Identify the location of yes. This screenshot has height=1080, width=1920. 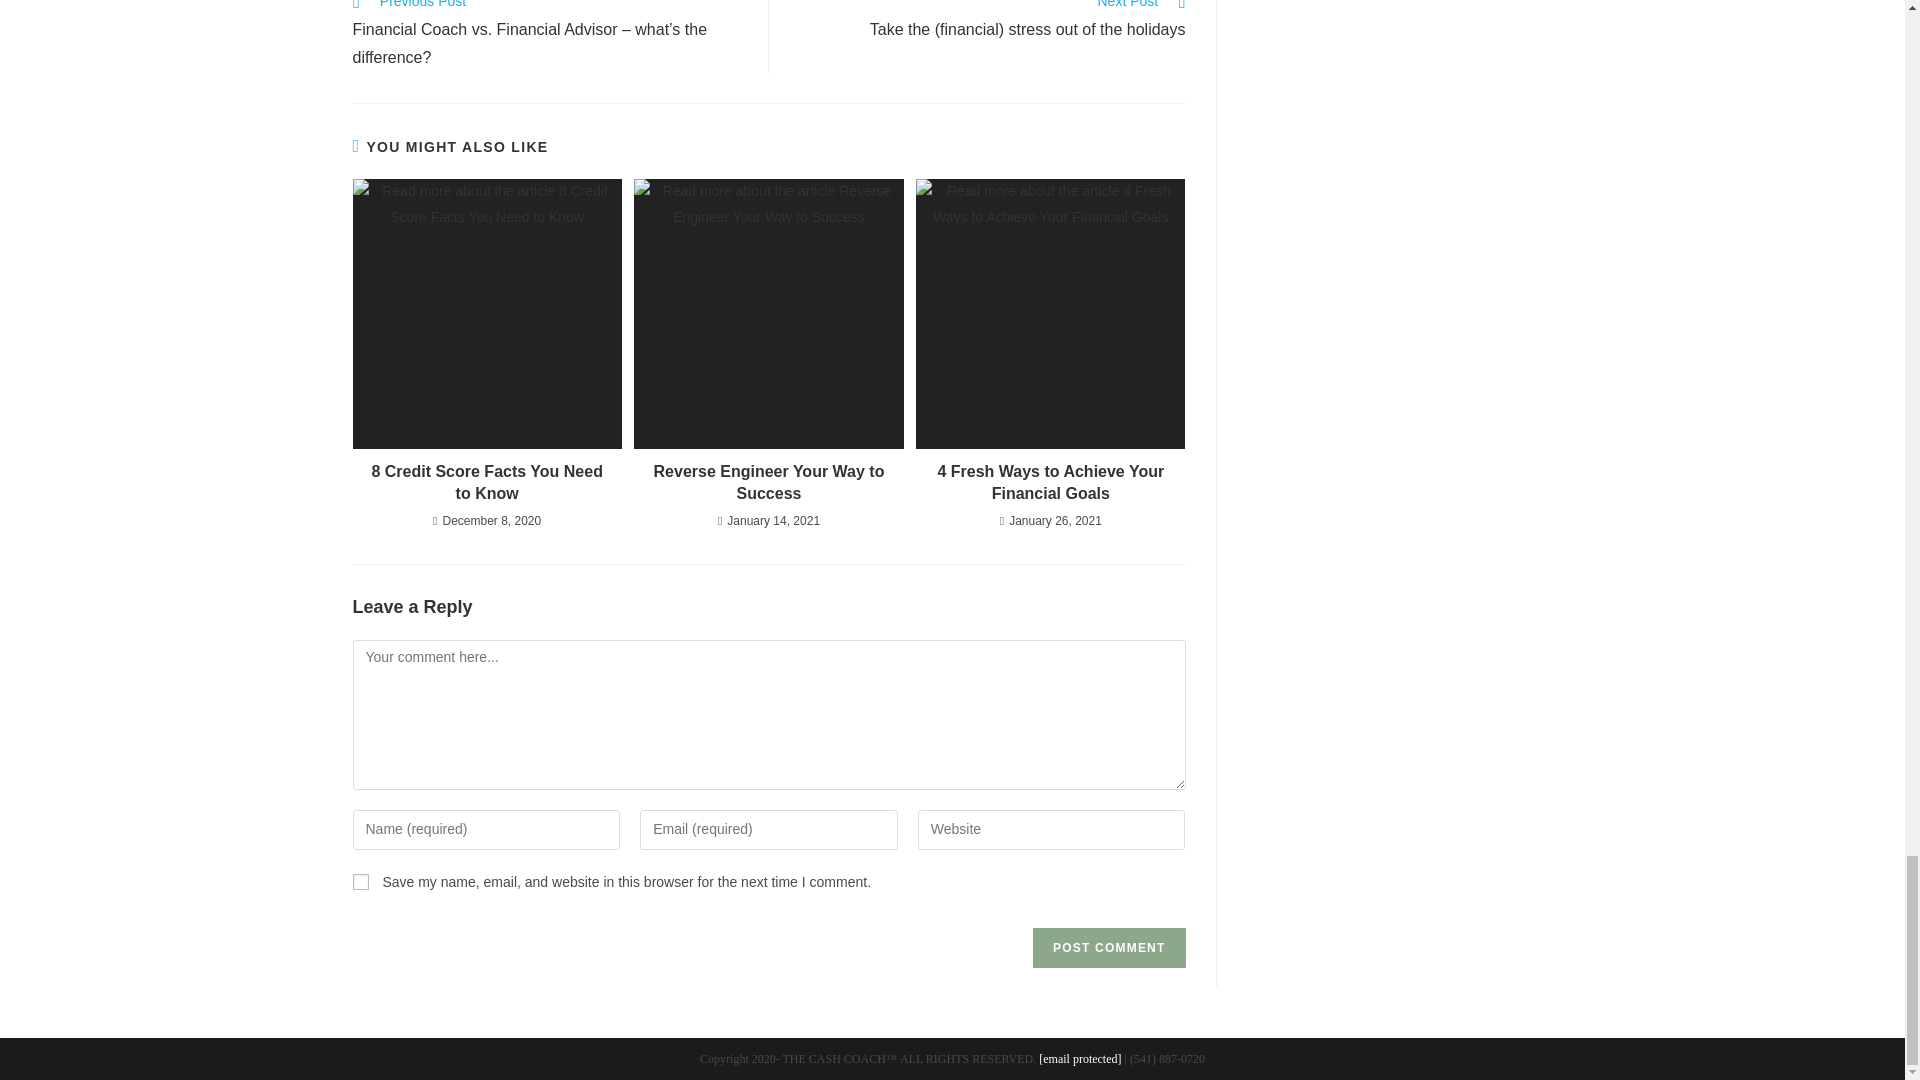
(360, 881).